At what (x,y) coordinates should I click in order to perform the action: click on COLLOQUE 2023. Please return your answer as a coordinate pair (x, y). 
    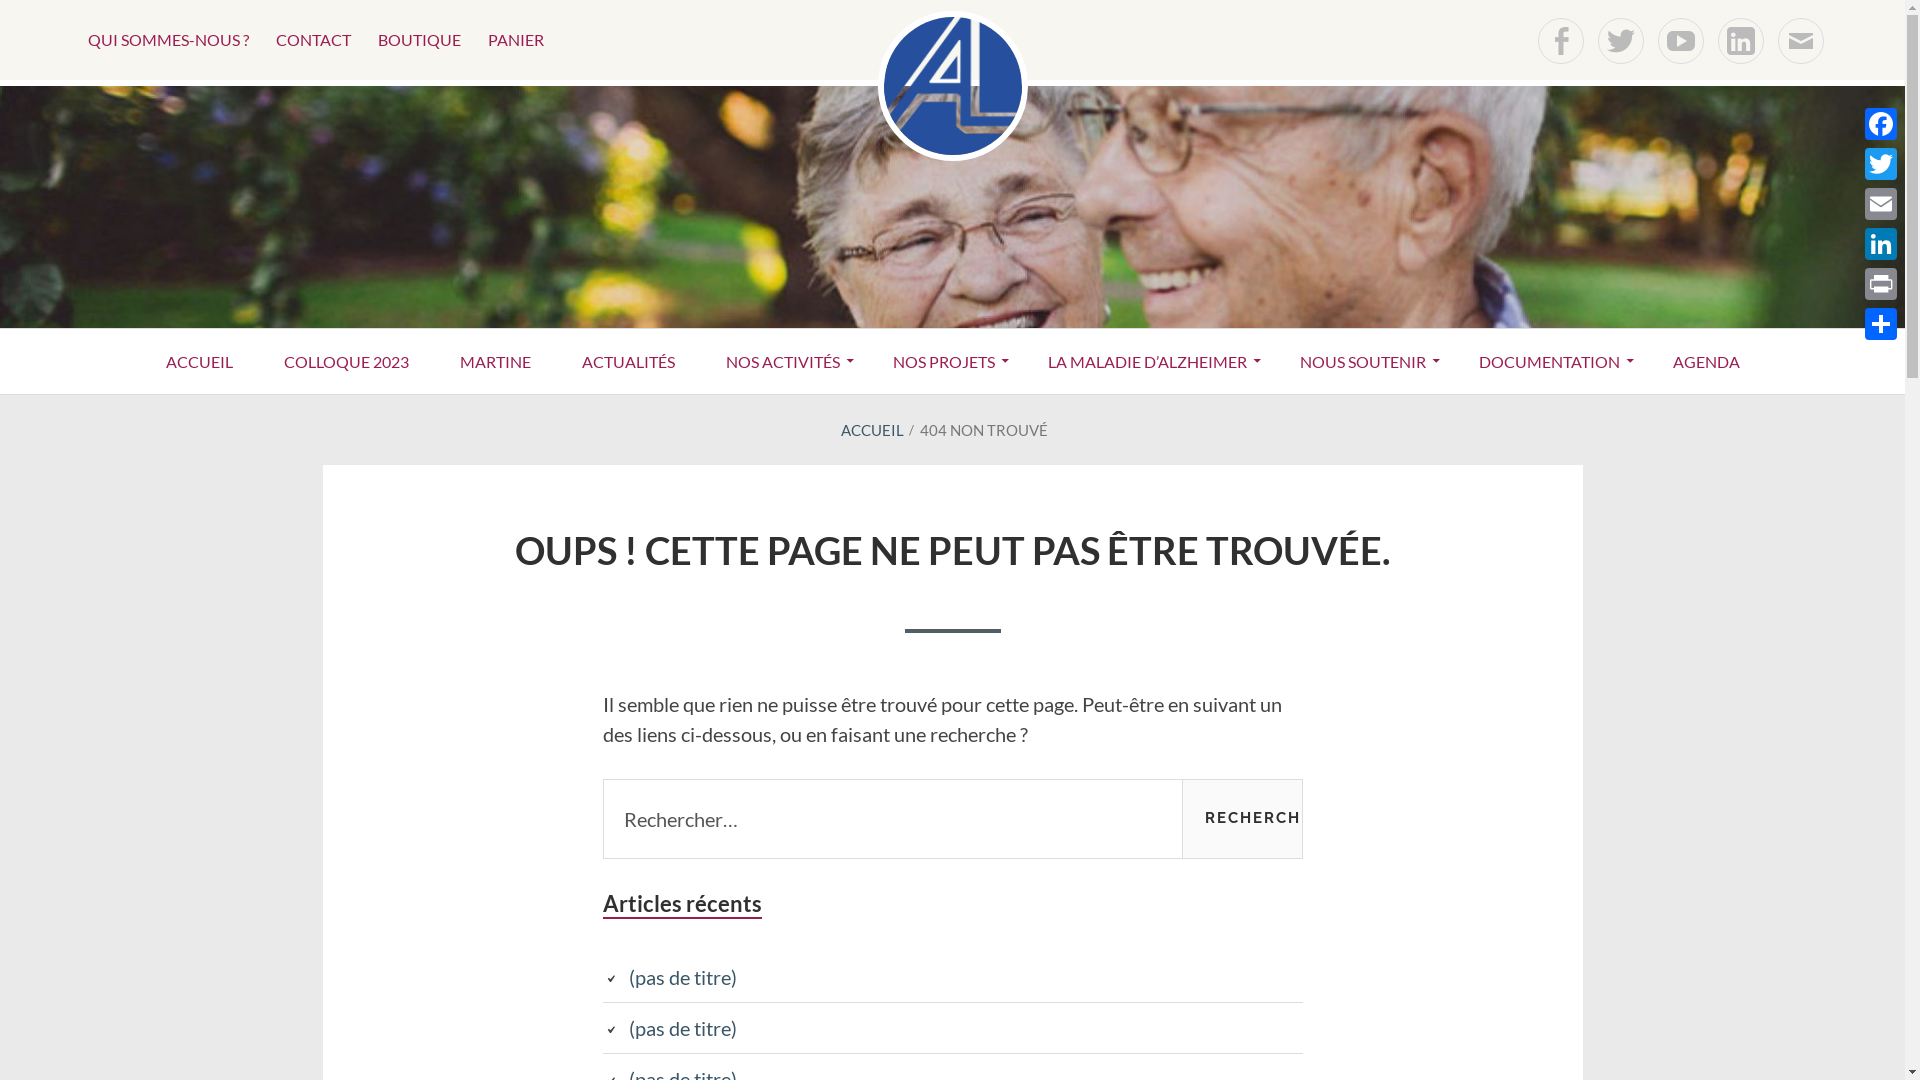
    Looking at the image, I should click on (346, 362).